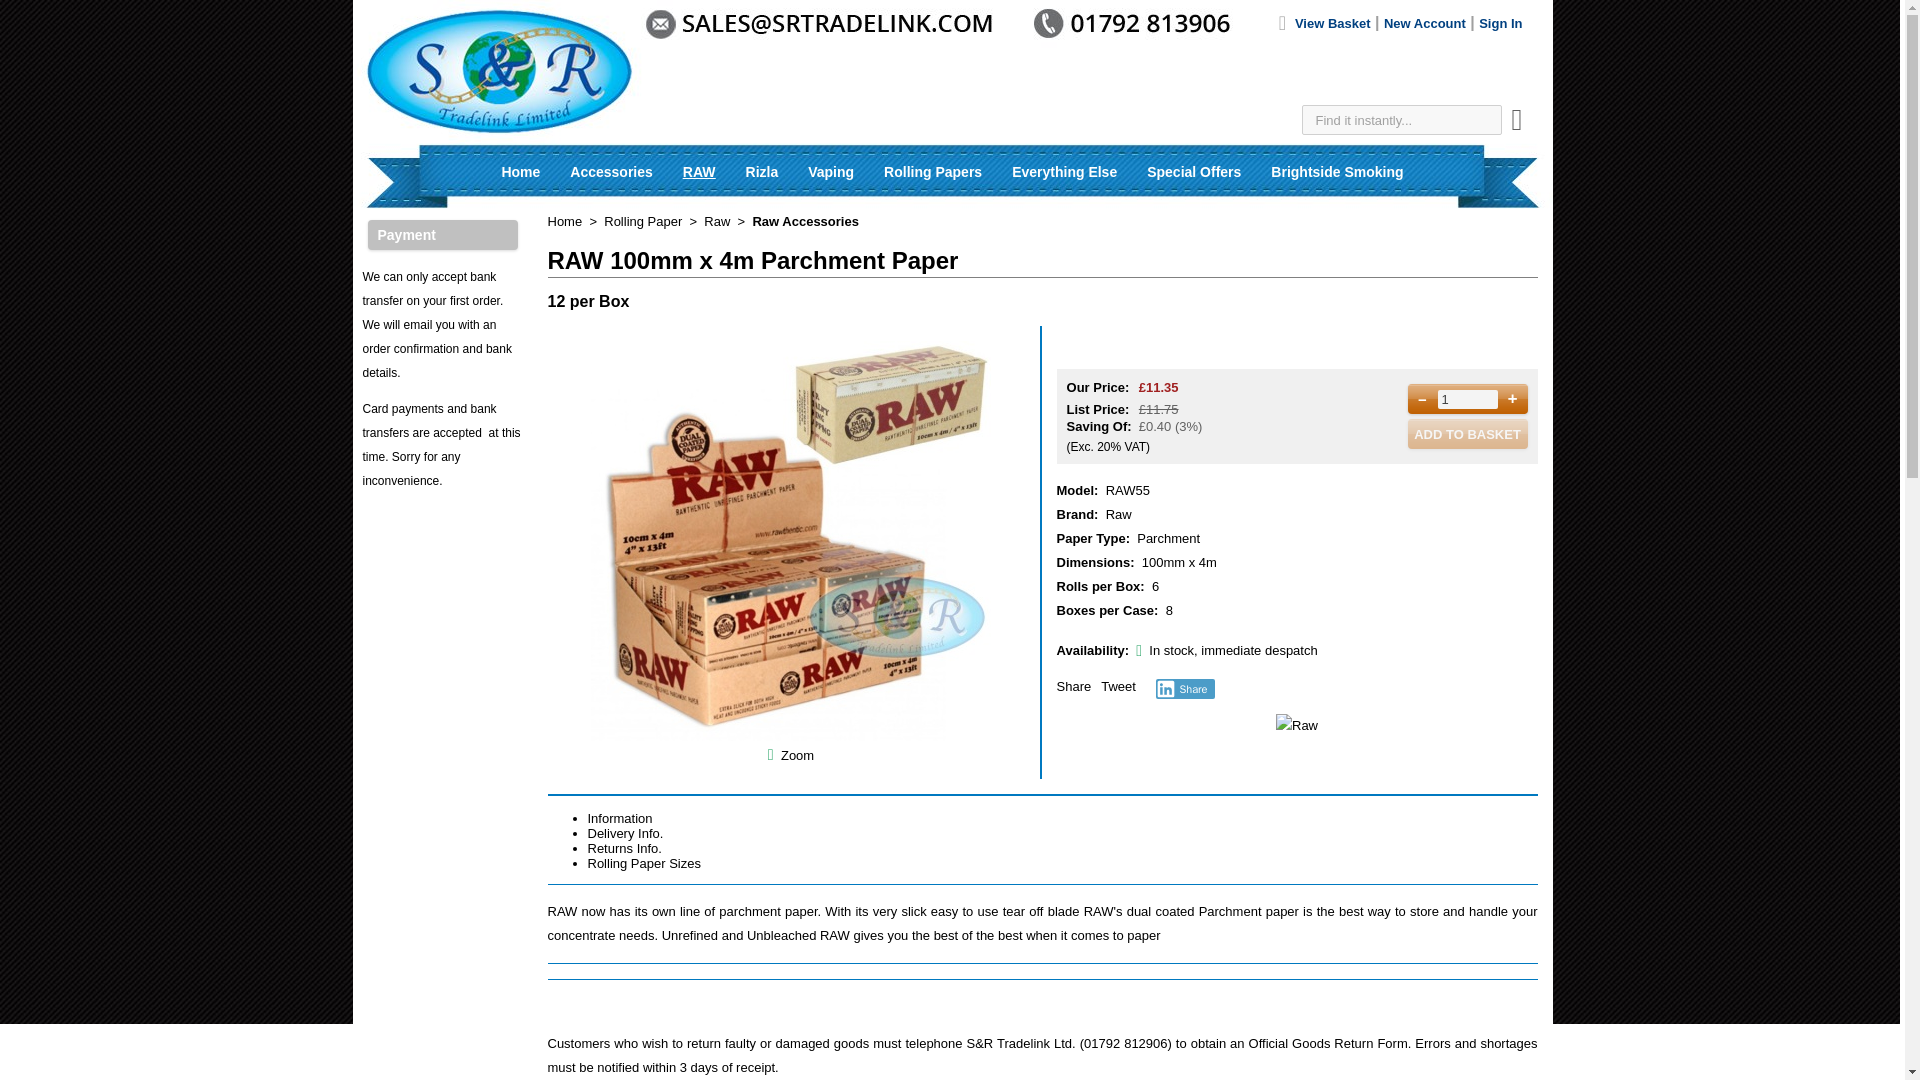 The width and height of the screenshot is (1920, 1080). Describe the element at coordinates (805, 220) in the screenshot. I see `Raw Accessories` at that location.